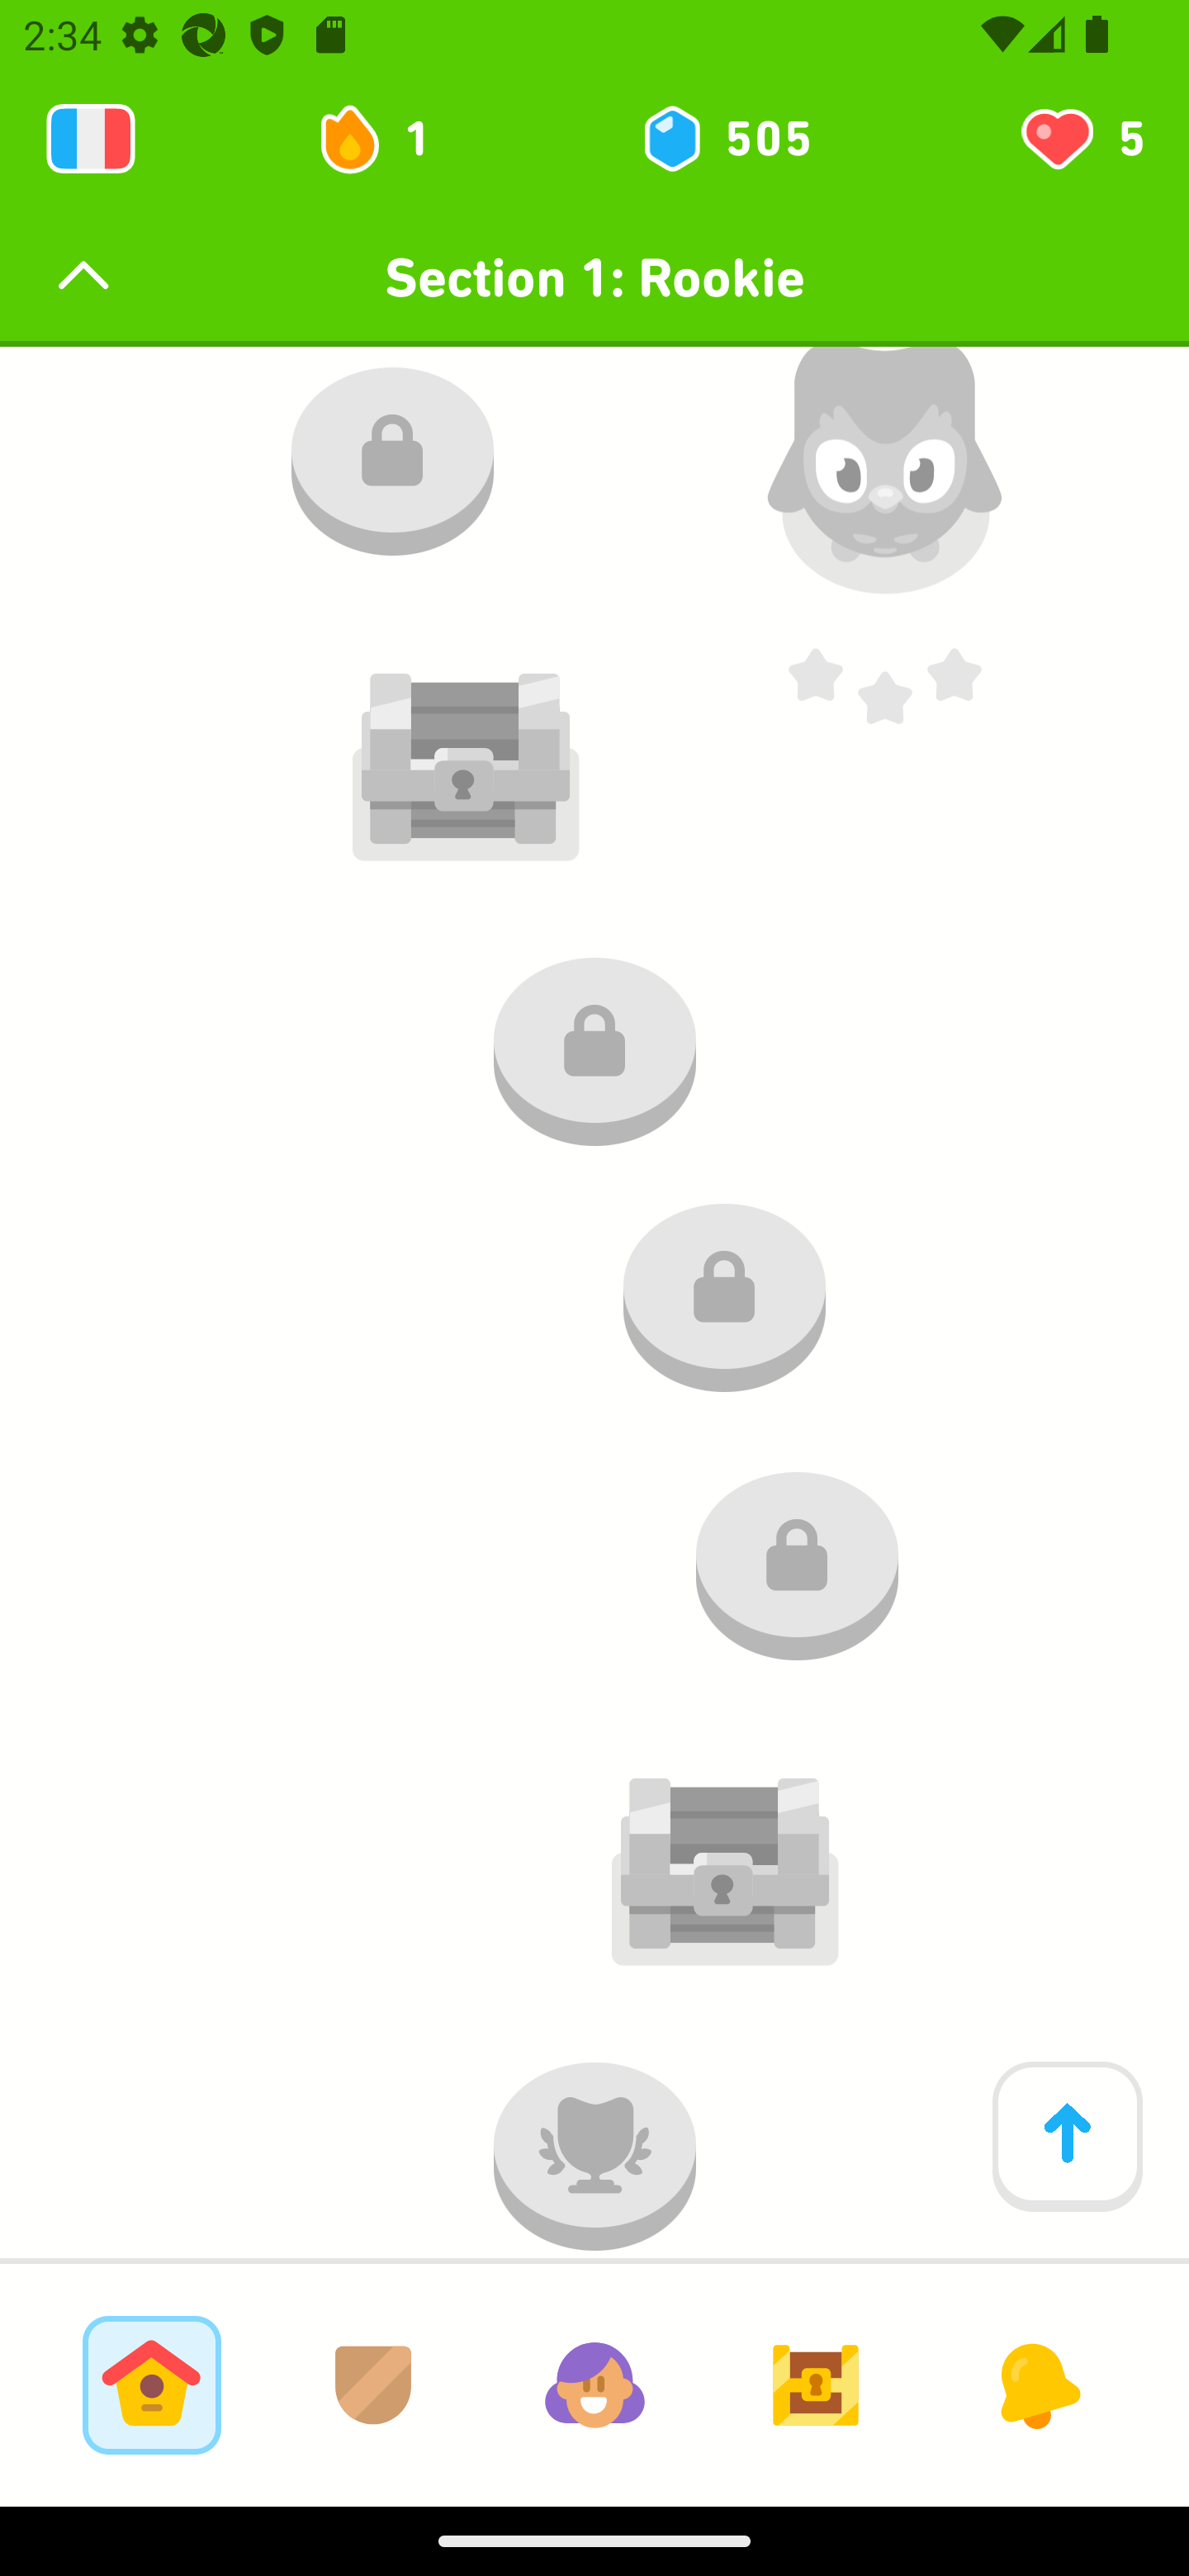 This screenshot has height=2576, width=1189. What do you see at coordinates (1080, 139) in the screenshot?
I see `You have 5 hearts left 5` at bounding box center [1080, 139].